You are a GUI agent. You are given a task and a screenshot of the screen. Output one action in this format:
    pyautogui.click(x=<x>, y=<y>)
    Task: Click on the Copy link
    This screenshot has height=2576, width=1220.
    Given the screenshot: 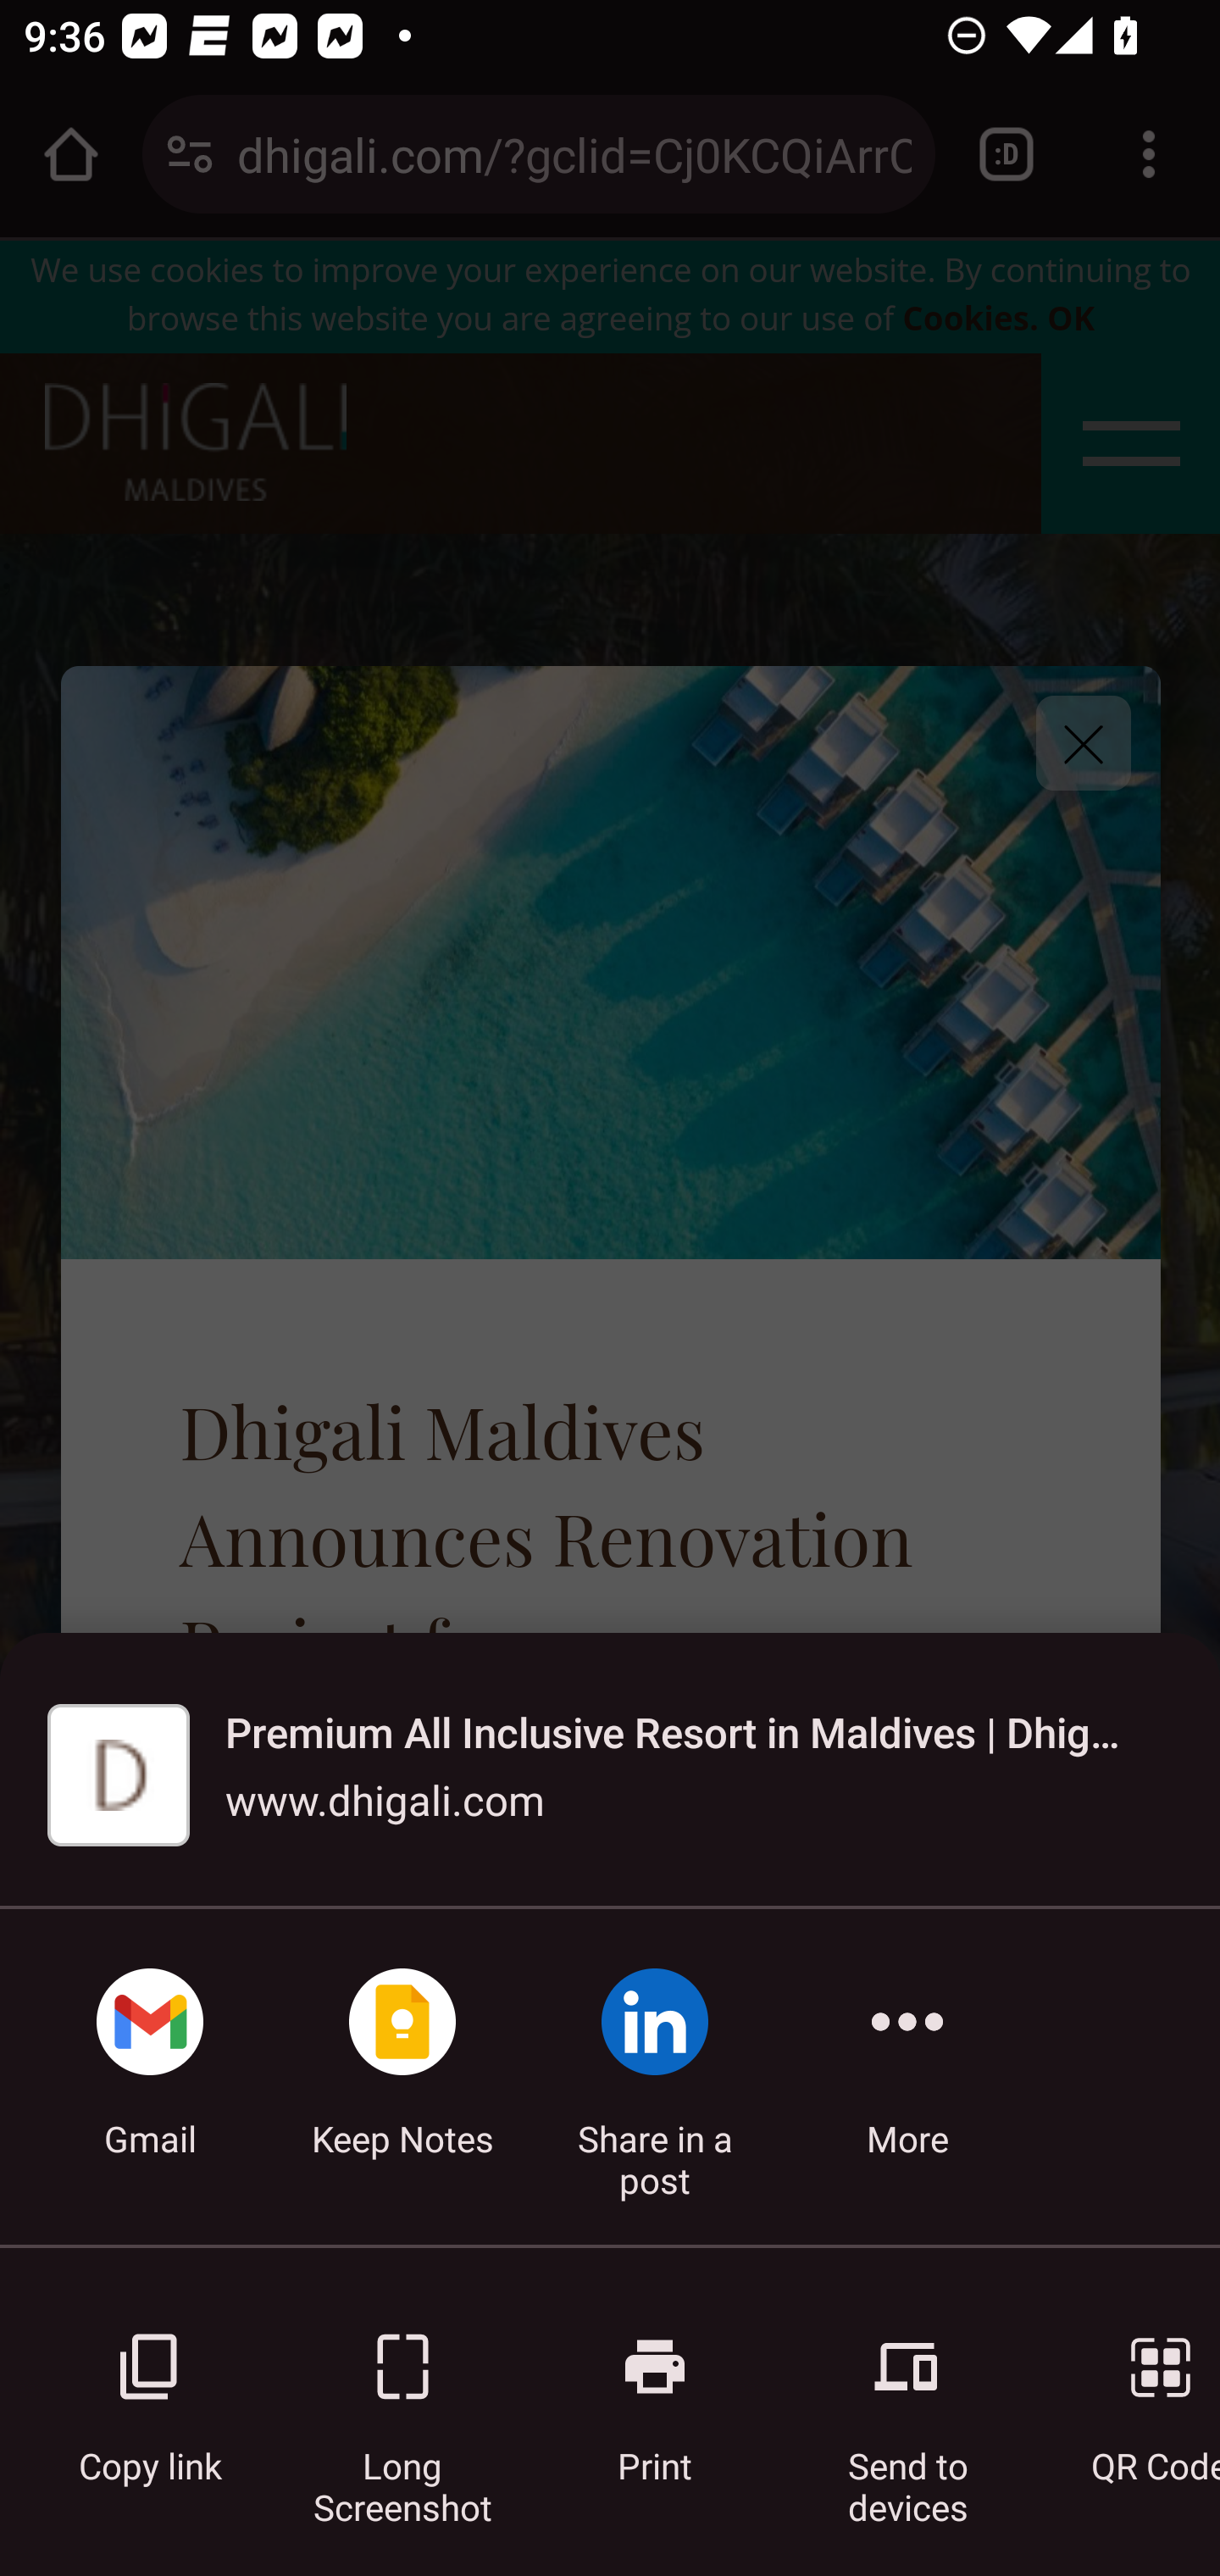 What is the action you would take?
    pyautogui.click(x=150, y=2390)
    